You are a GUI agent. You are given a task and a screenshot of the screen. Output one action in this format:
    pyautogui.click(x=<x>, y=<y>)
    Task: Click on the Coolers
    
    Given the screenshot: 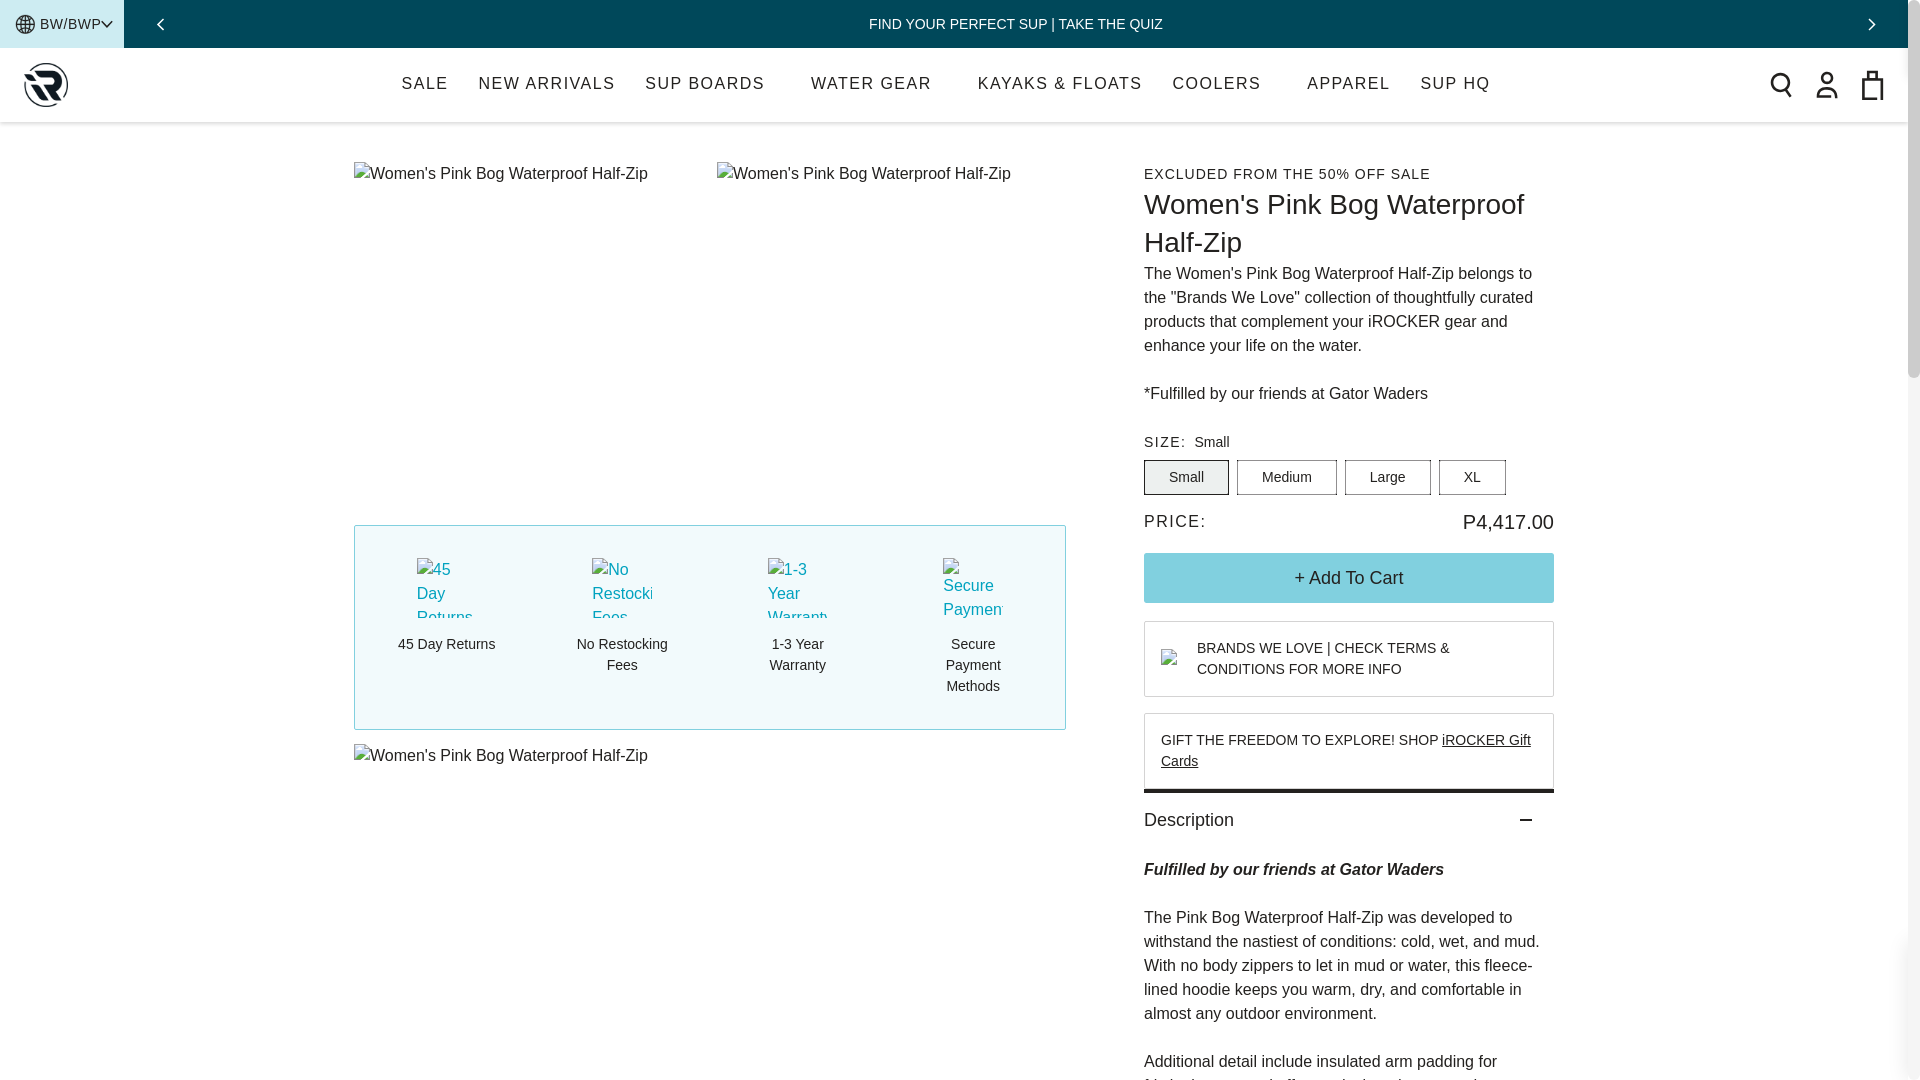 What is the action you would take?
    pyautogui.click(x=1224, y=84)
    